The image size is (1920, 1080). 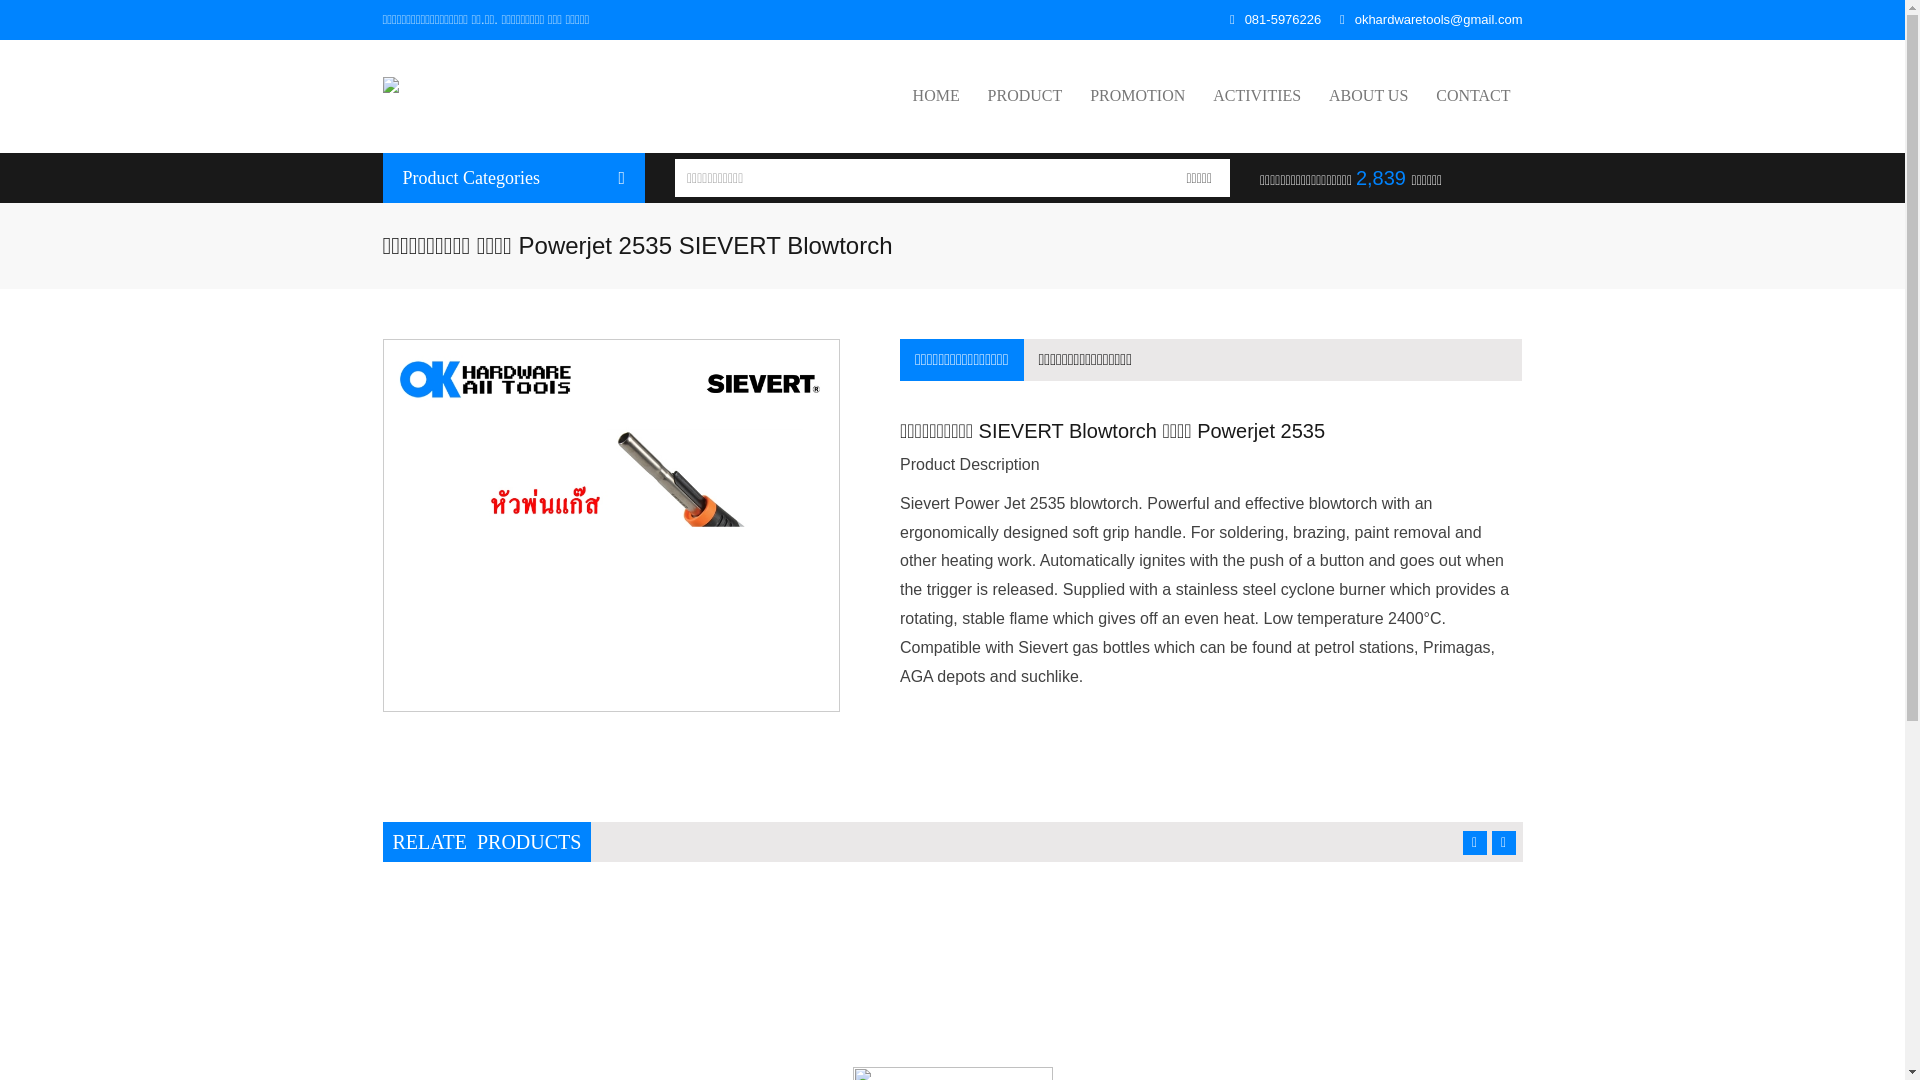 I want to click on 081-5976226, so click(x=1275, y=19).